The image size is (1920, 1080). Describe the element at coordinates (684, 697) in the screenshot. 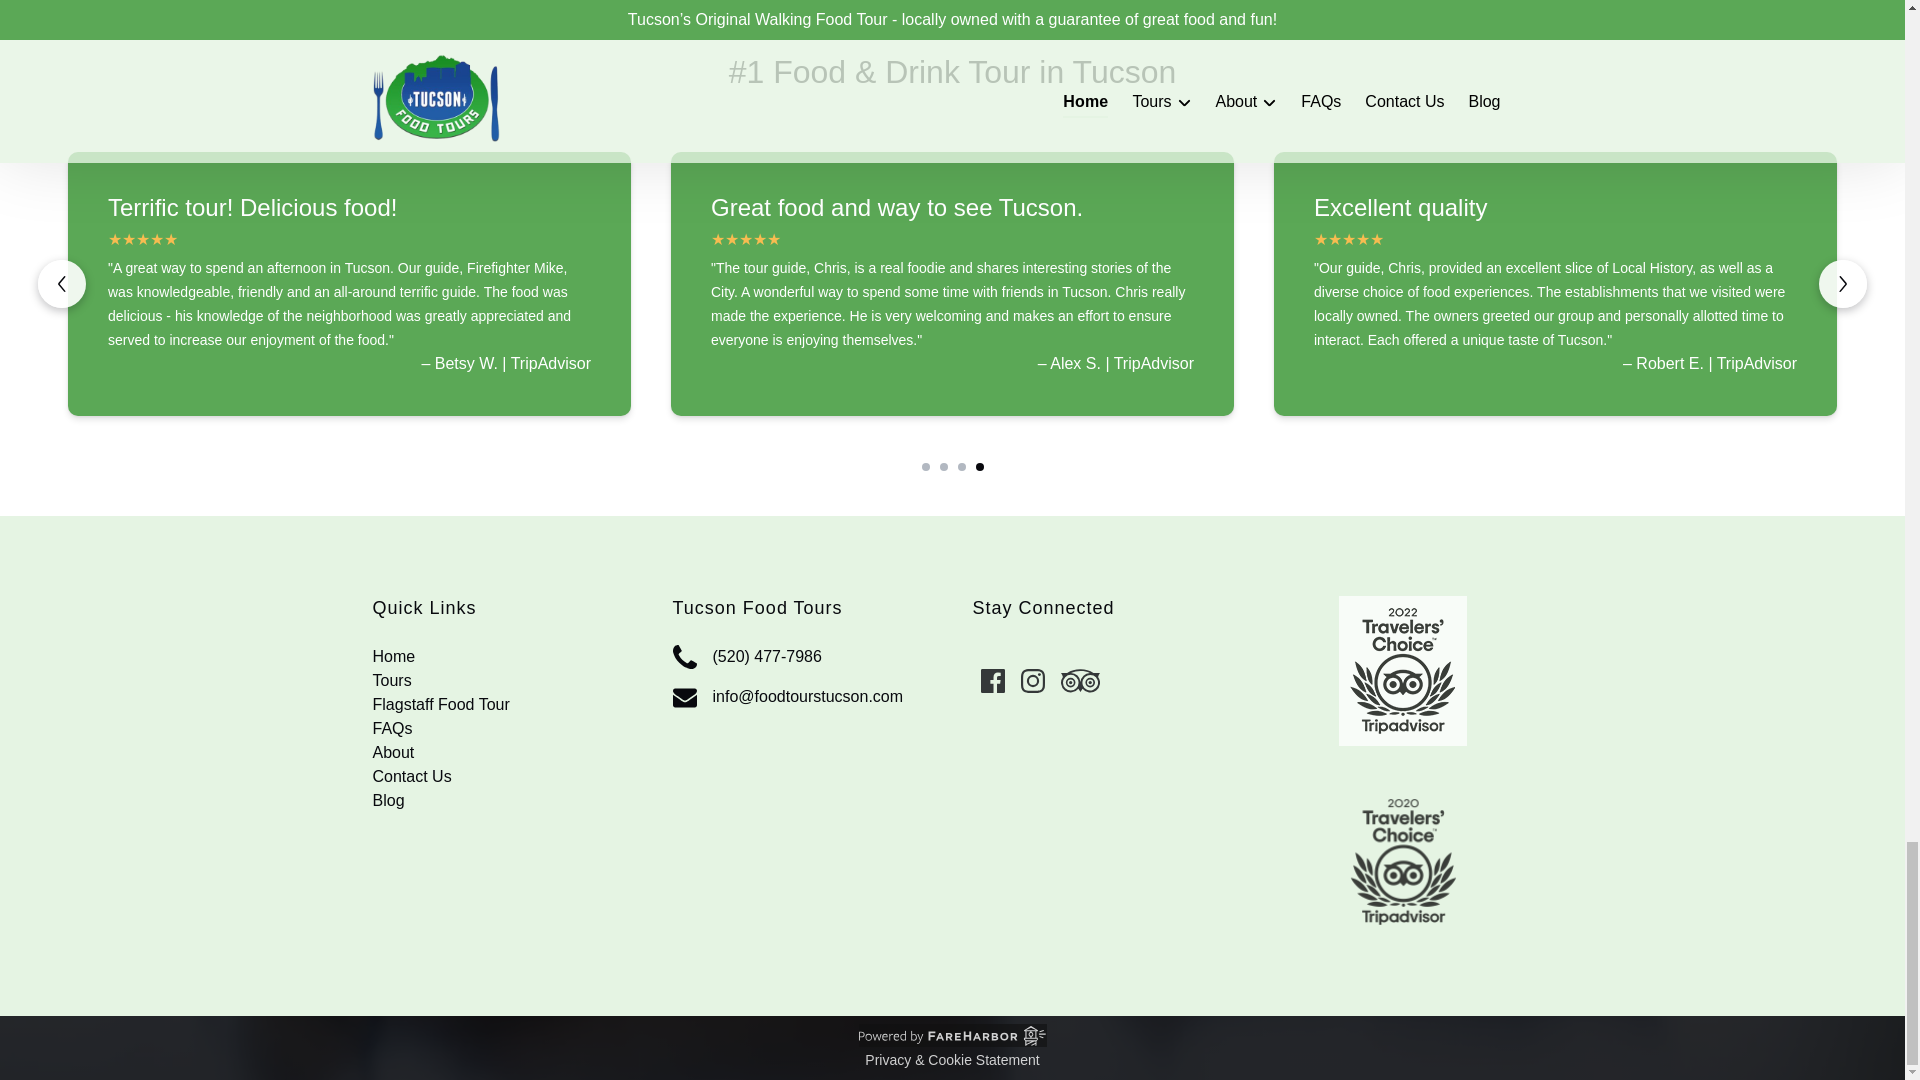

I see `Envelope` at that location.